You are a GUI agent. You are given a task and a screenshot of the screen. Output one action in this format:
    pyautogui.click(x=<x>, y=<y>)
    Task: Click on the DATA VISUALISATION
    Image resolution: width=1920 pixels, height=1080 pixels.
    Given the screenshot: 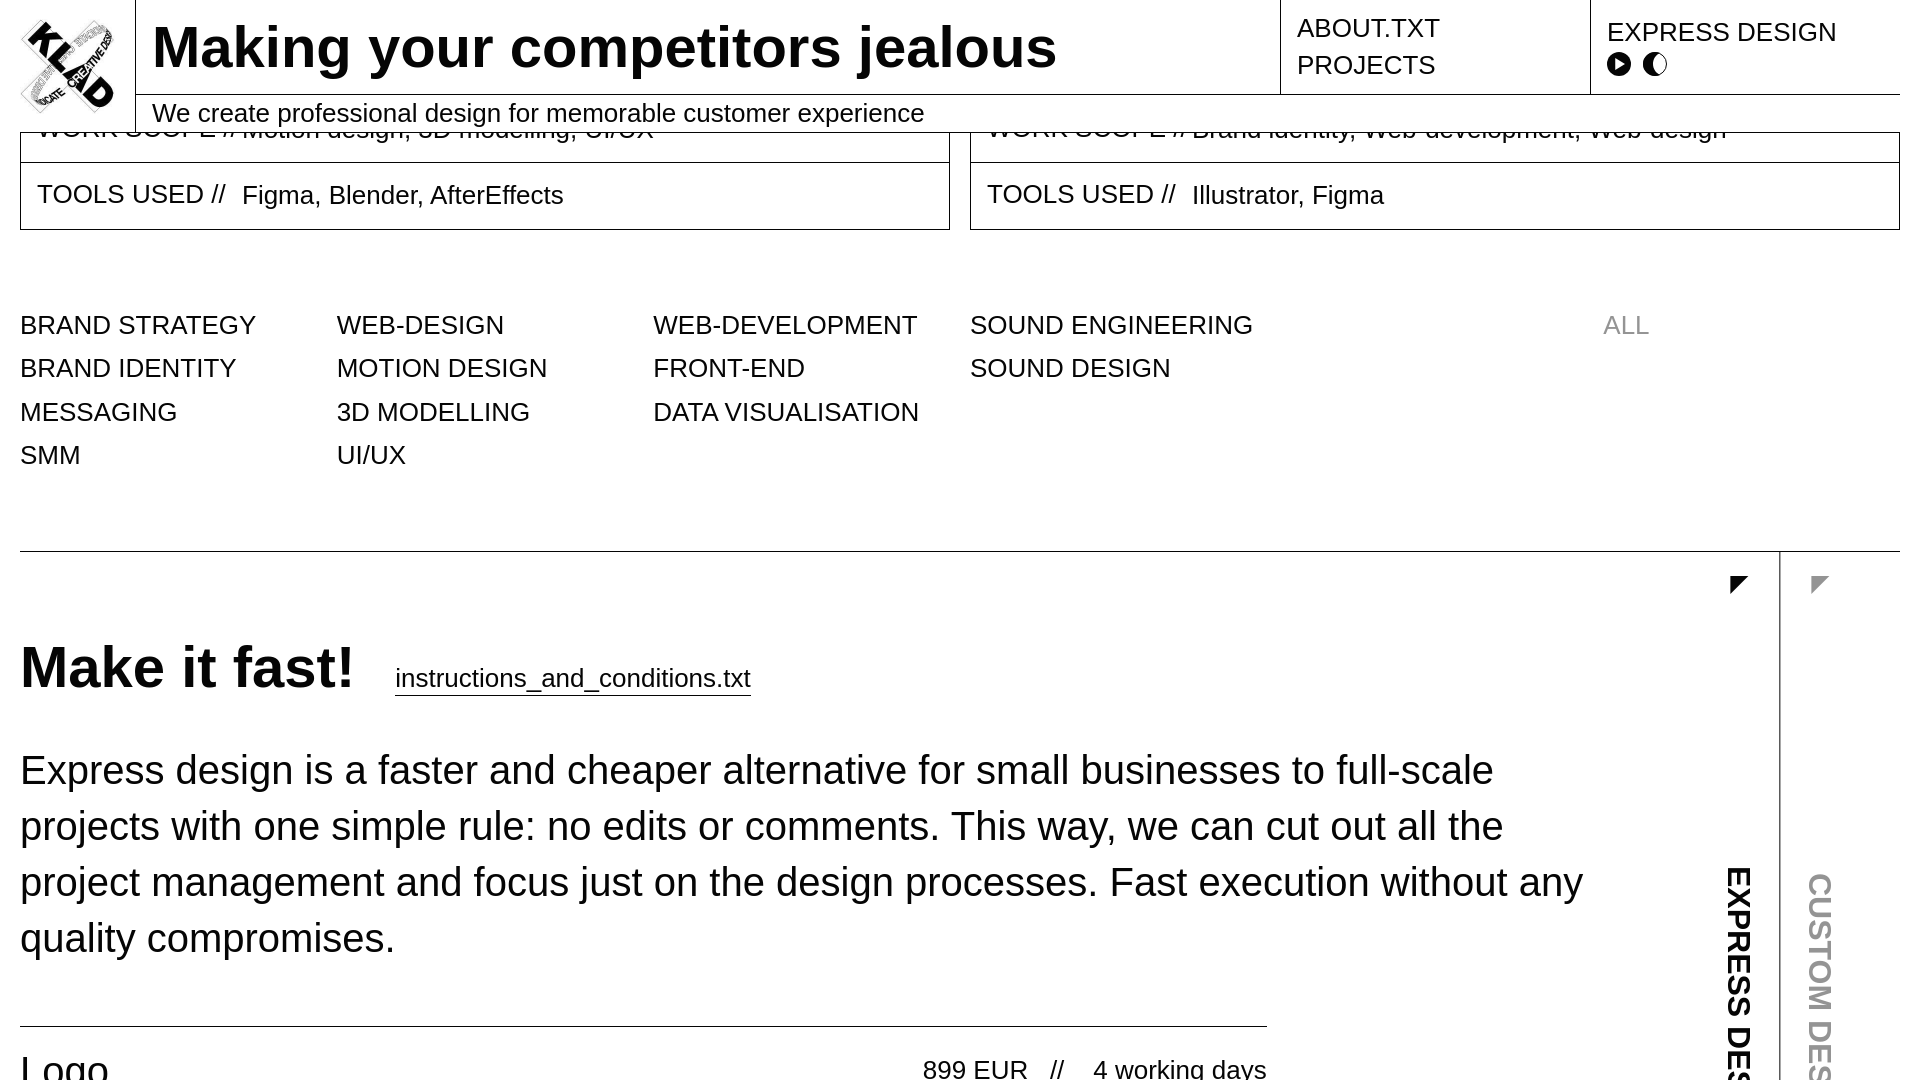 What is the action you would take?
    pyautogui.click(x=786, y=412)
    